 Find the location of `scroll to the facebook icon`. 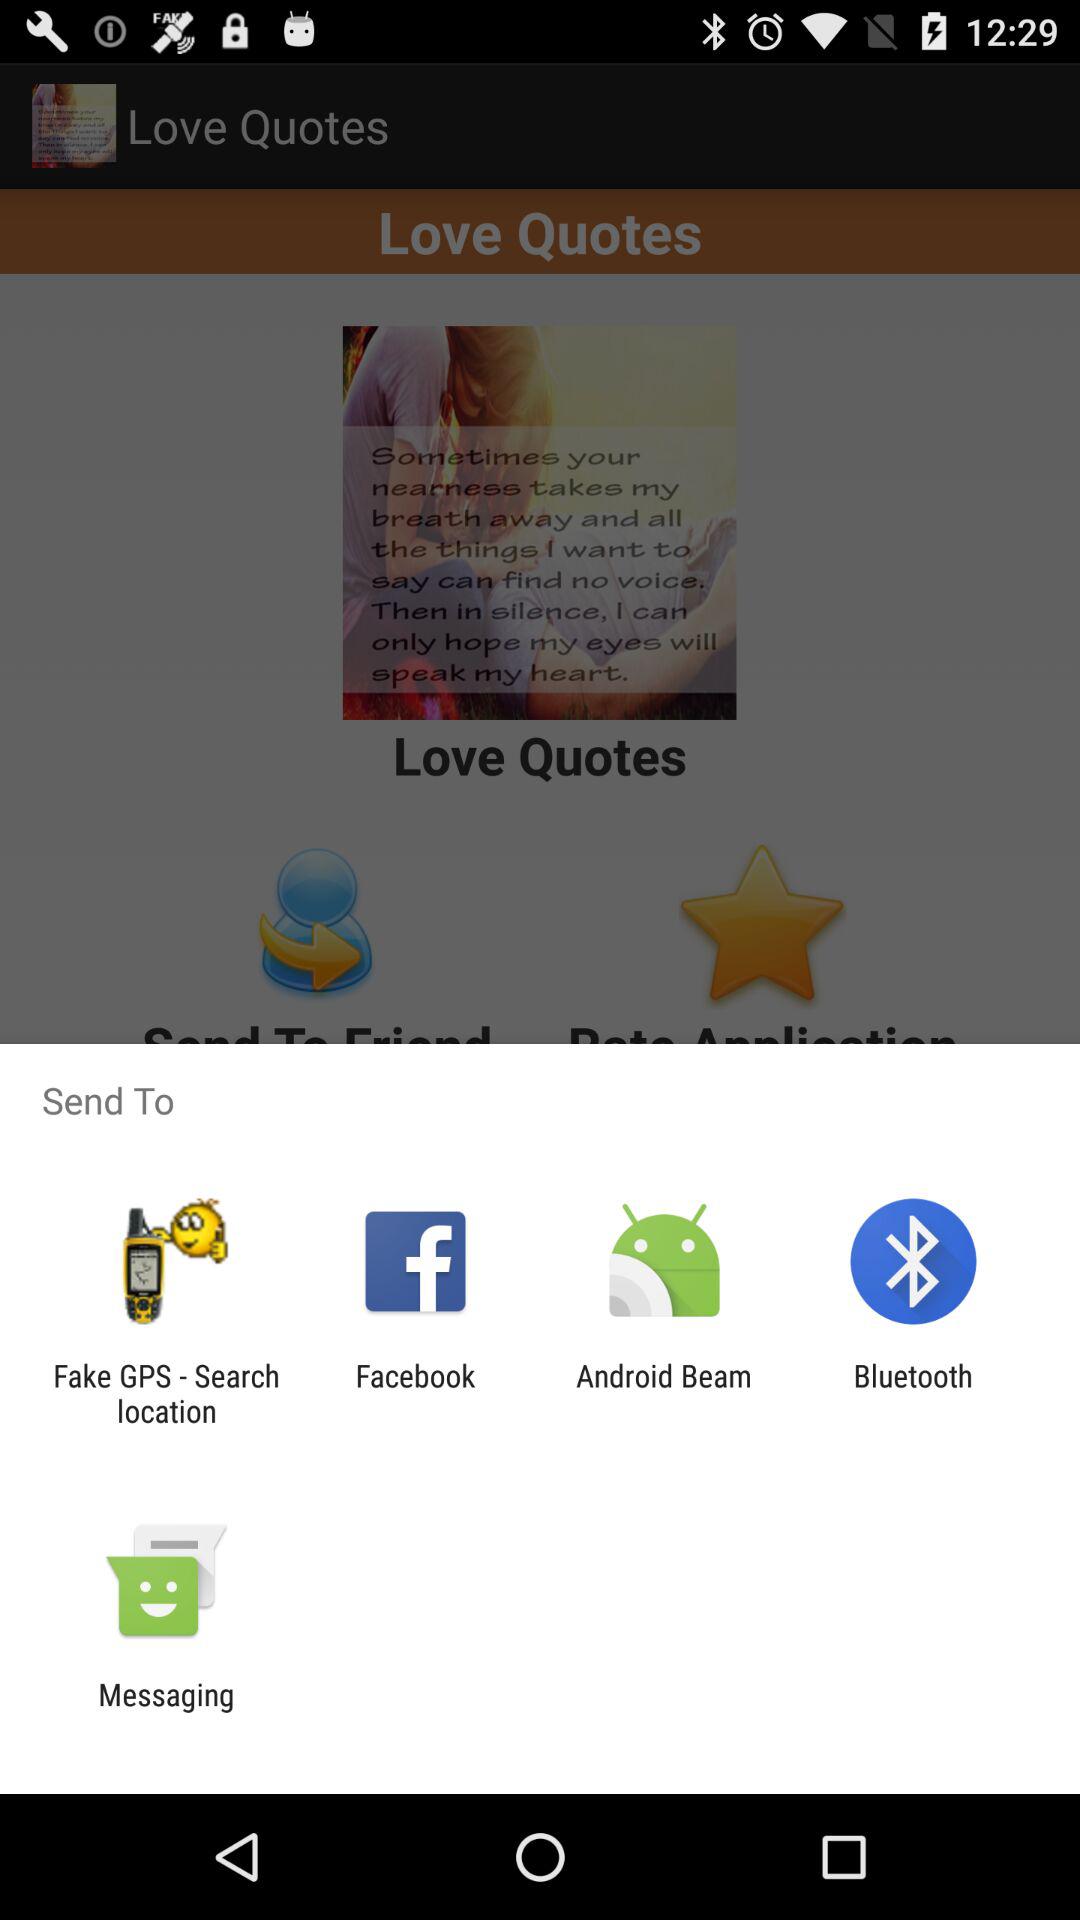

scroll to the facebook icon is located at coordinates (415, 1393).